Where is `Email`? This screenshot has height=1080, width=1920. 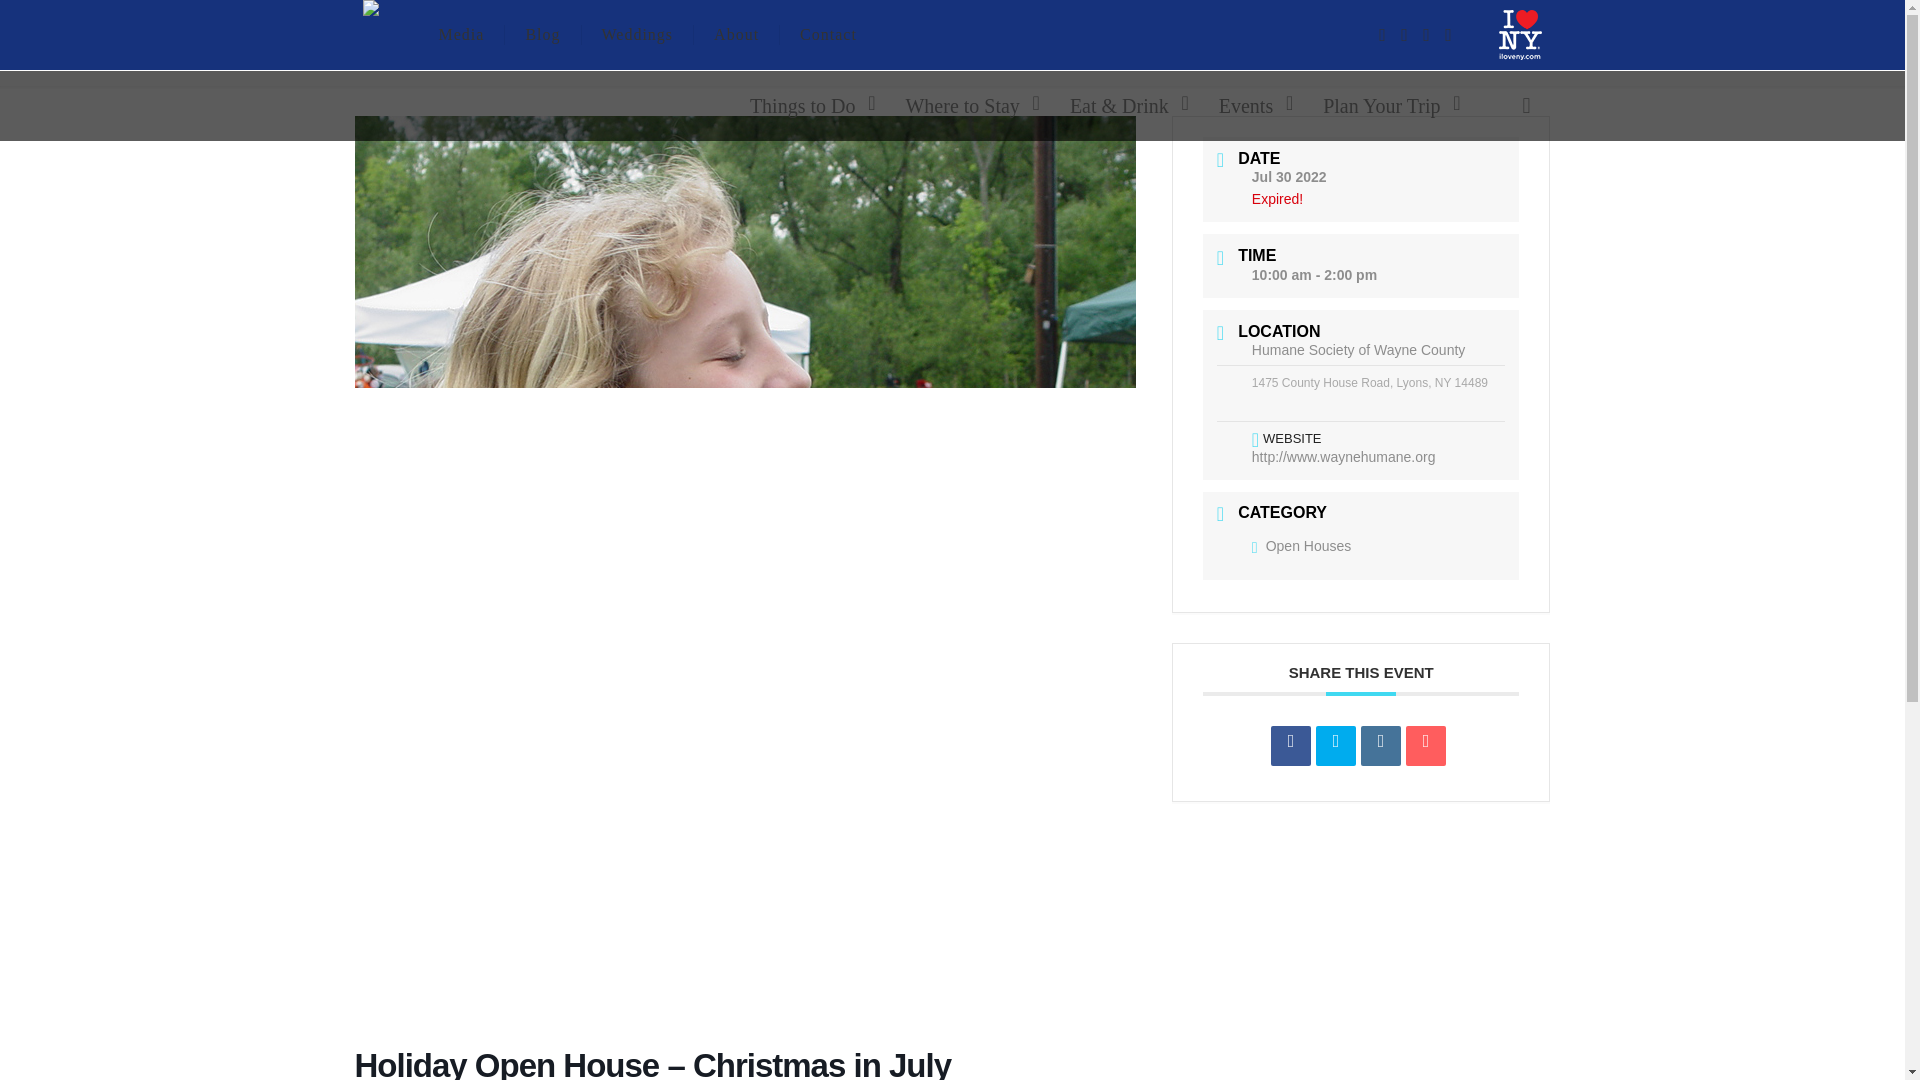
Email is located at coordinates (1425, 745).